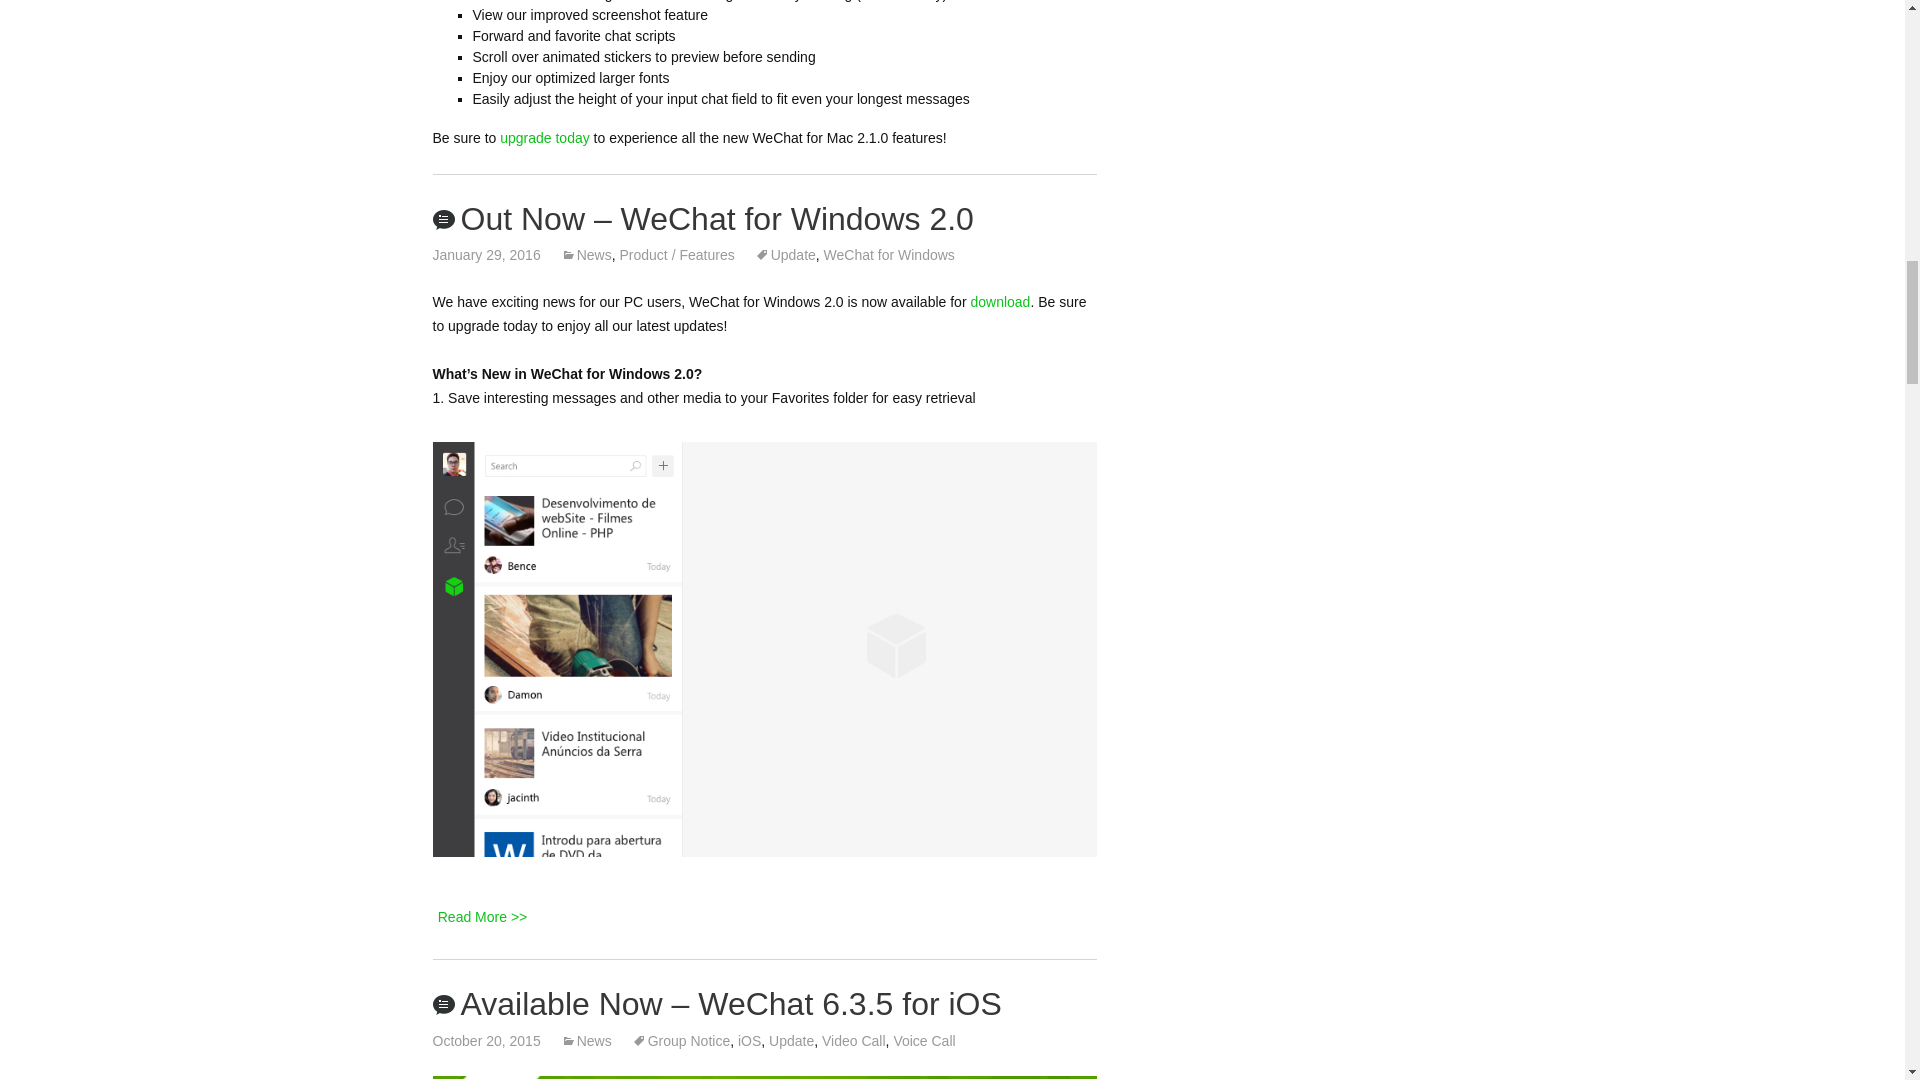 This screenshot has height=1080, width=1920. Describe the element at coordinates (792, 1040) in the screenshot. I see `Update` at that location.